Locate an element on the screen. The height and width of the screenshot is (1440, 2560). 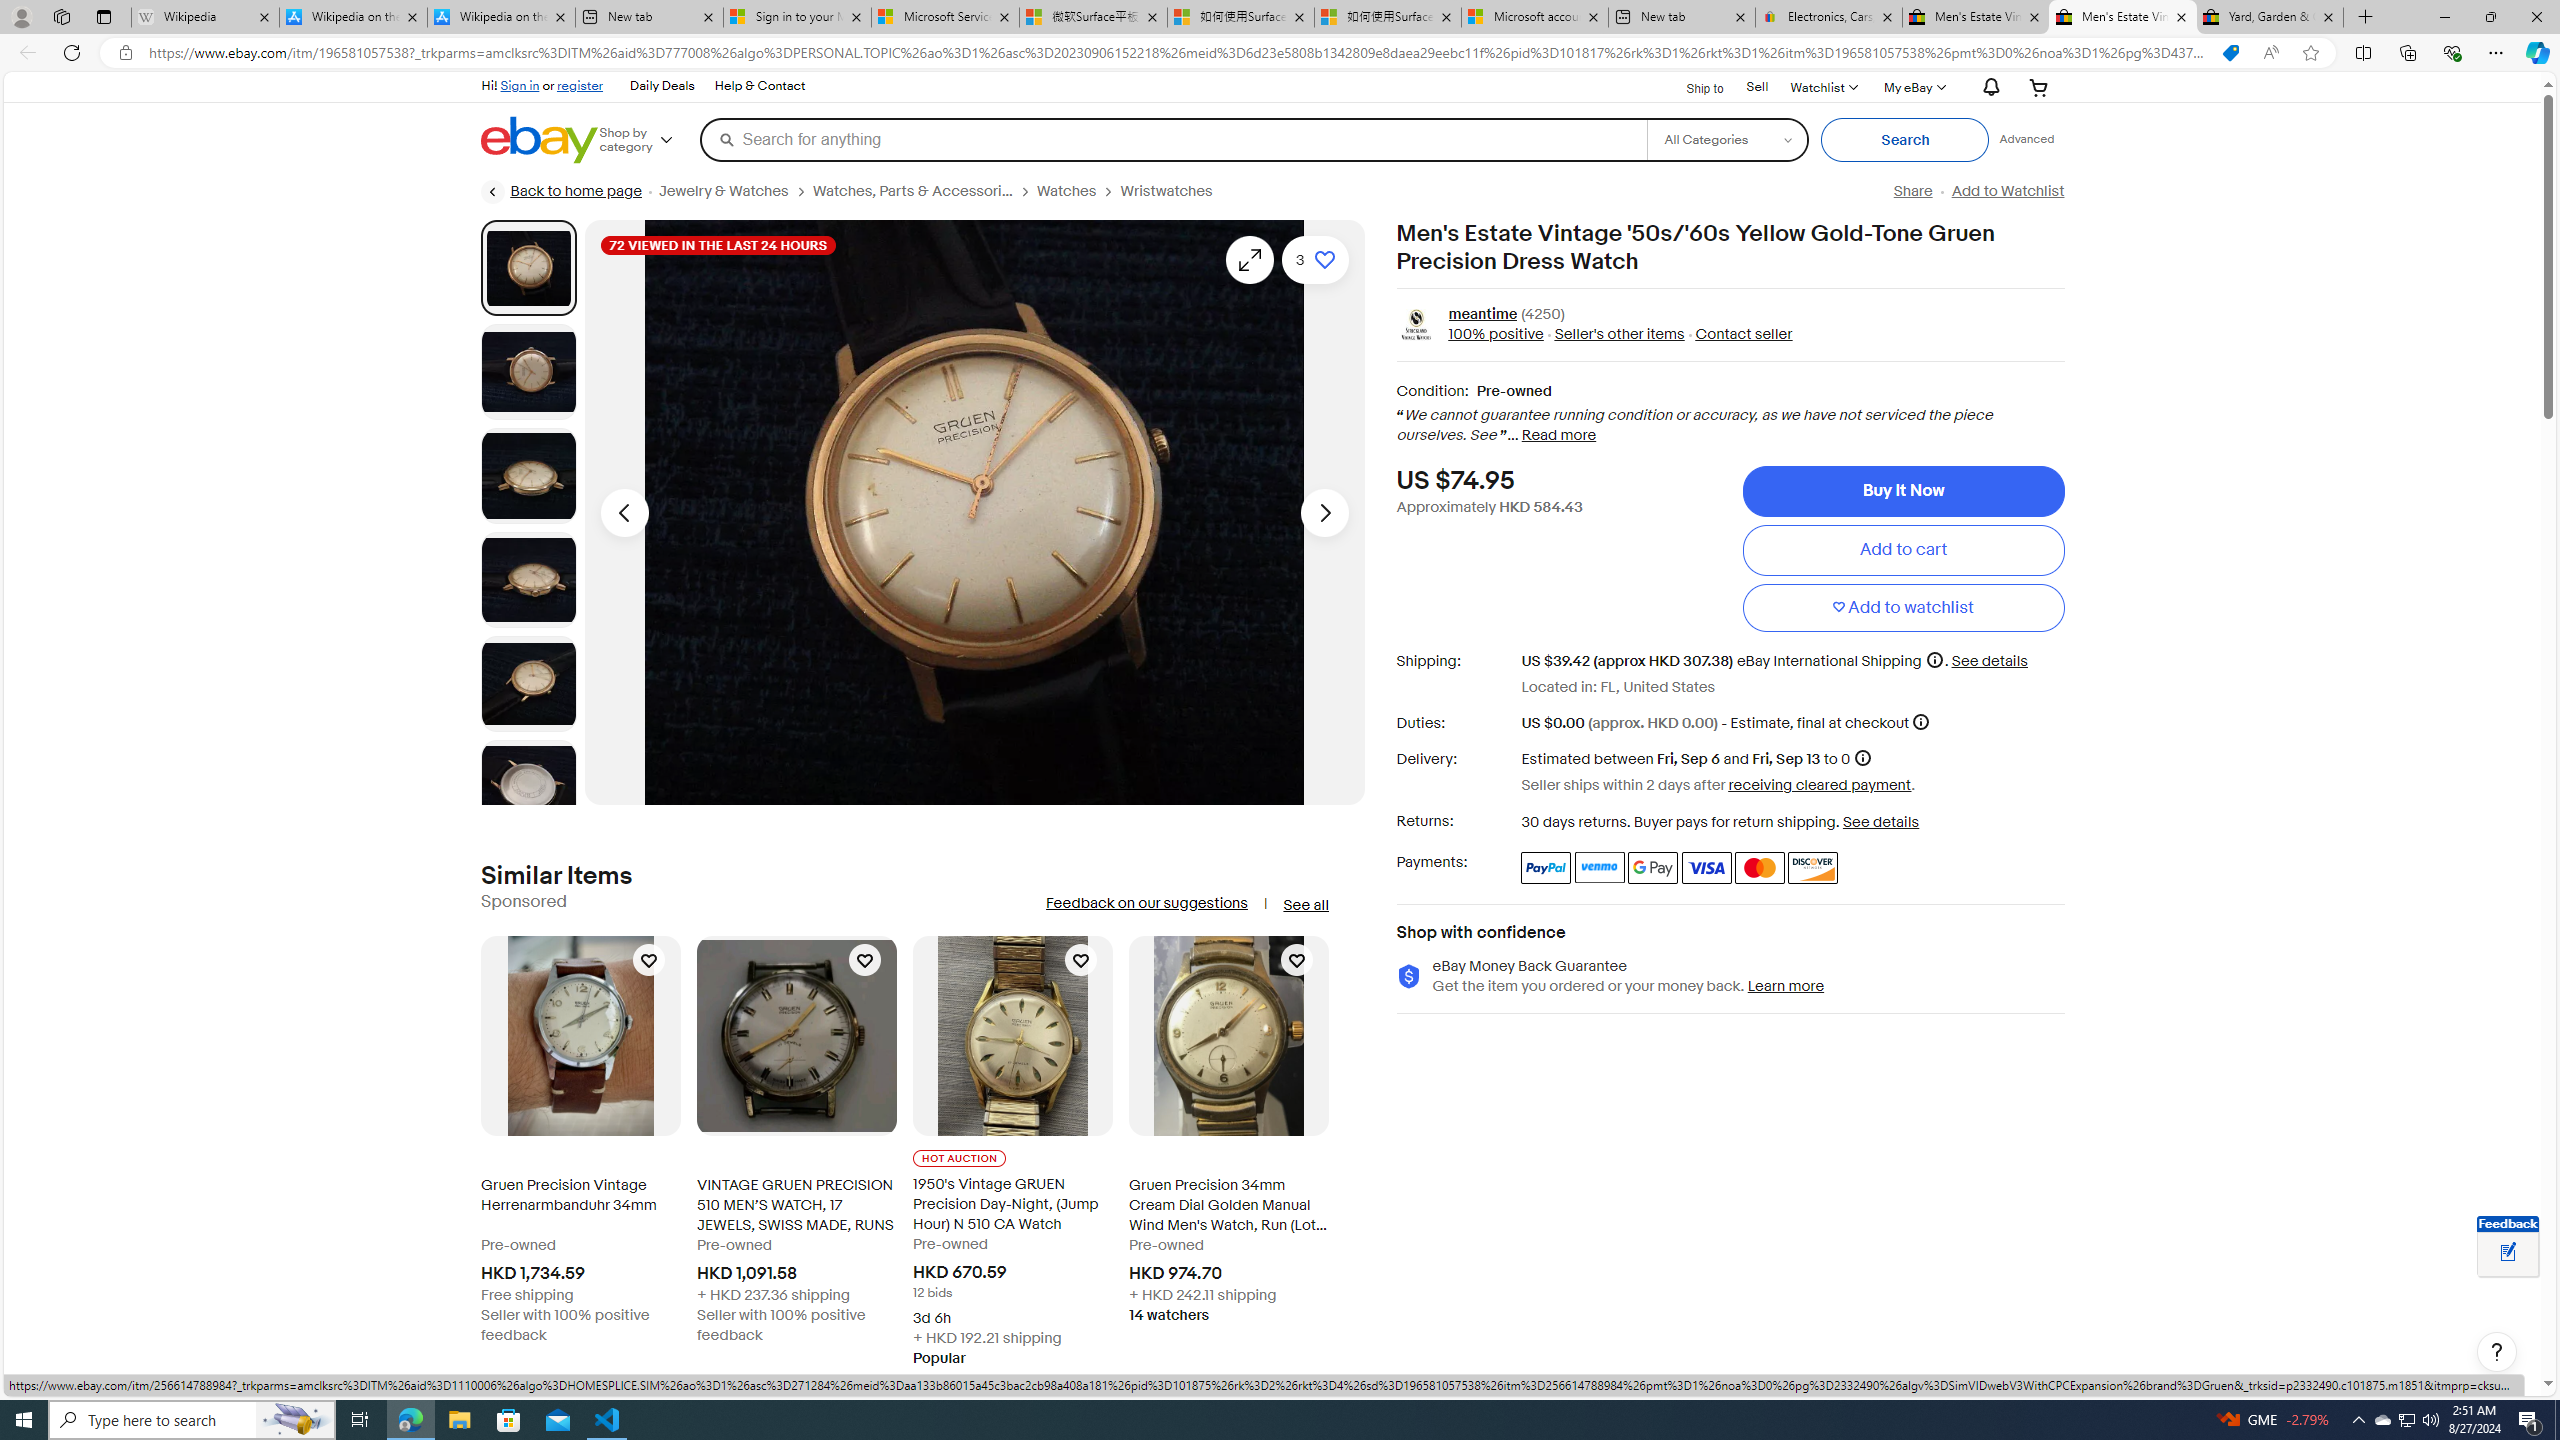
Watches, Parts & Accessories is located at coordinates (912, 191).